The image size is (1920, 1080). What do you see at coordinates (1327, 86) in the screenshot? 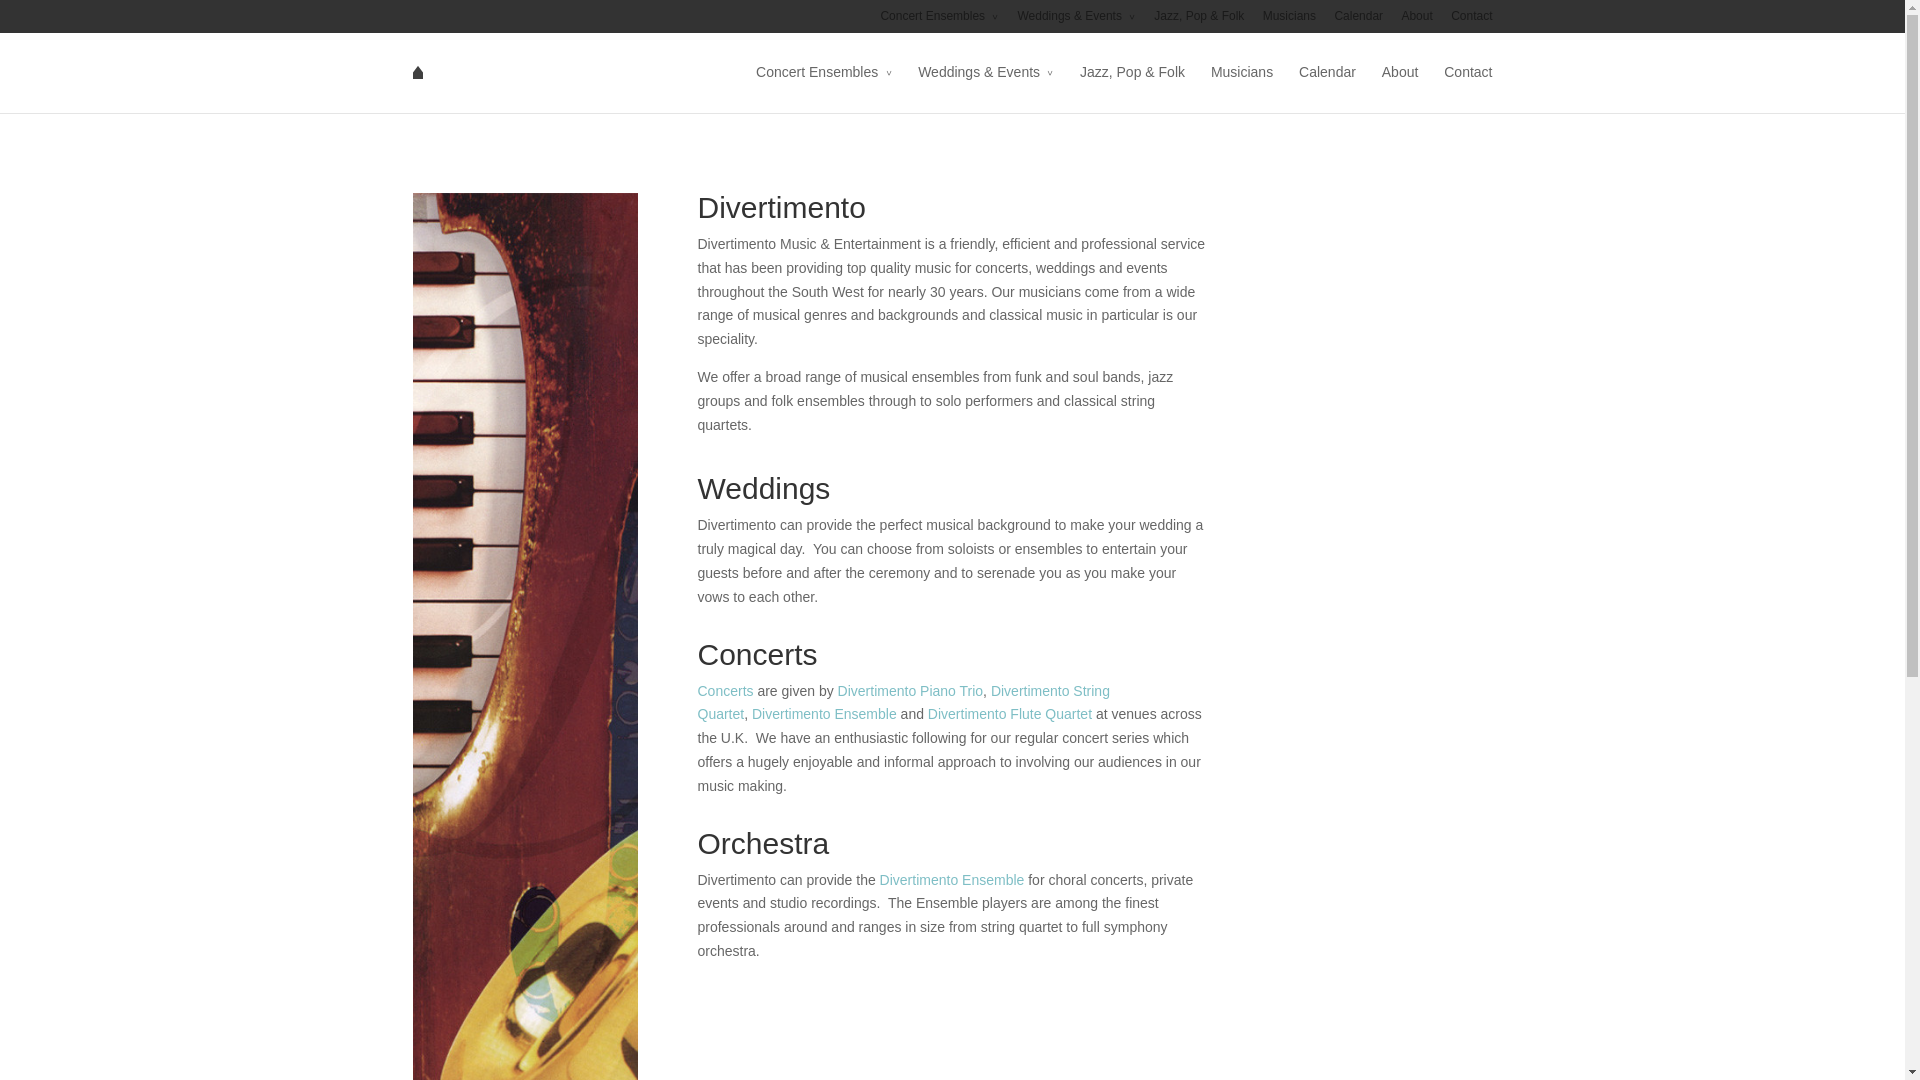
I see `Calendar` at bounding box center [1327, 86].